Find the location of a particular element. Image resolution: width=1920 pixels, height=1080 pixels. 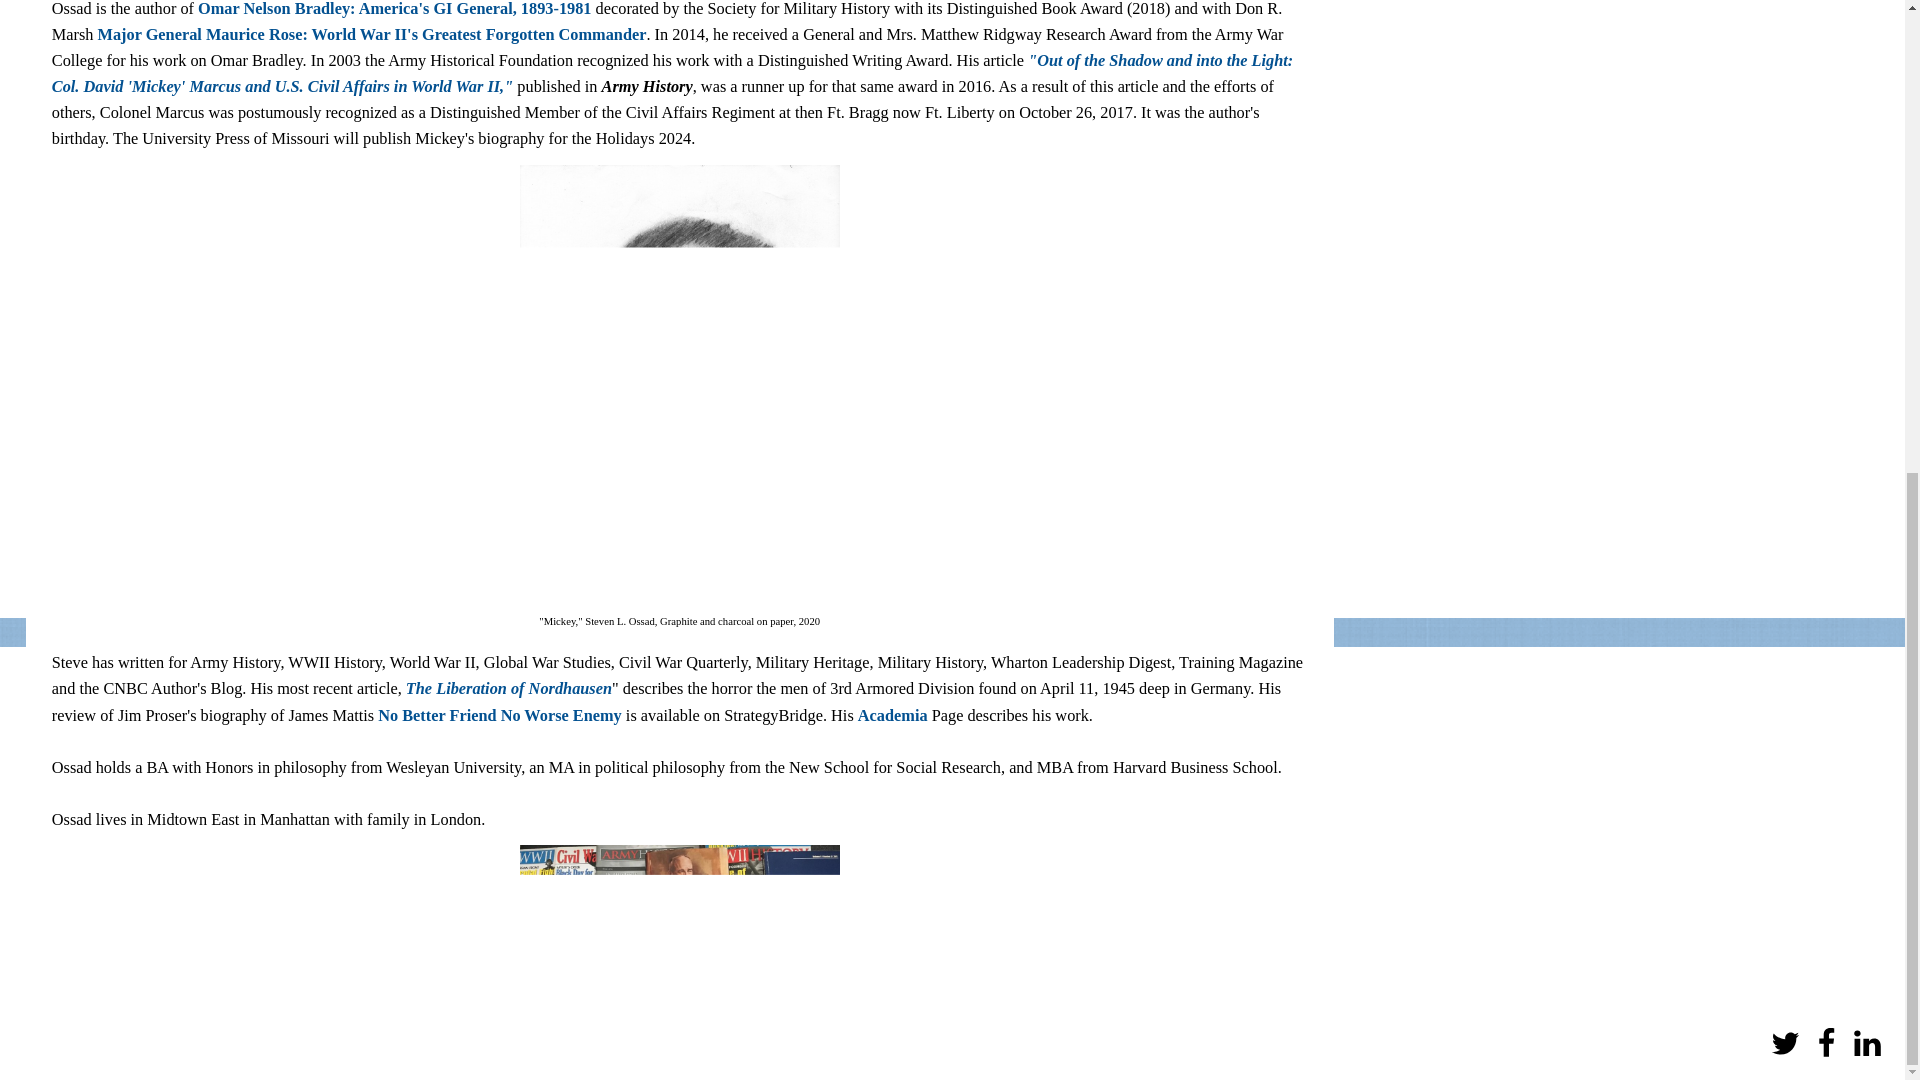

No Better Friend No Worse Enemy is located at coordinates (500, 715).